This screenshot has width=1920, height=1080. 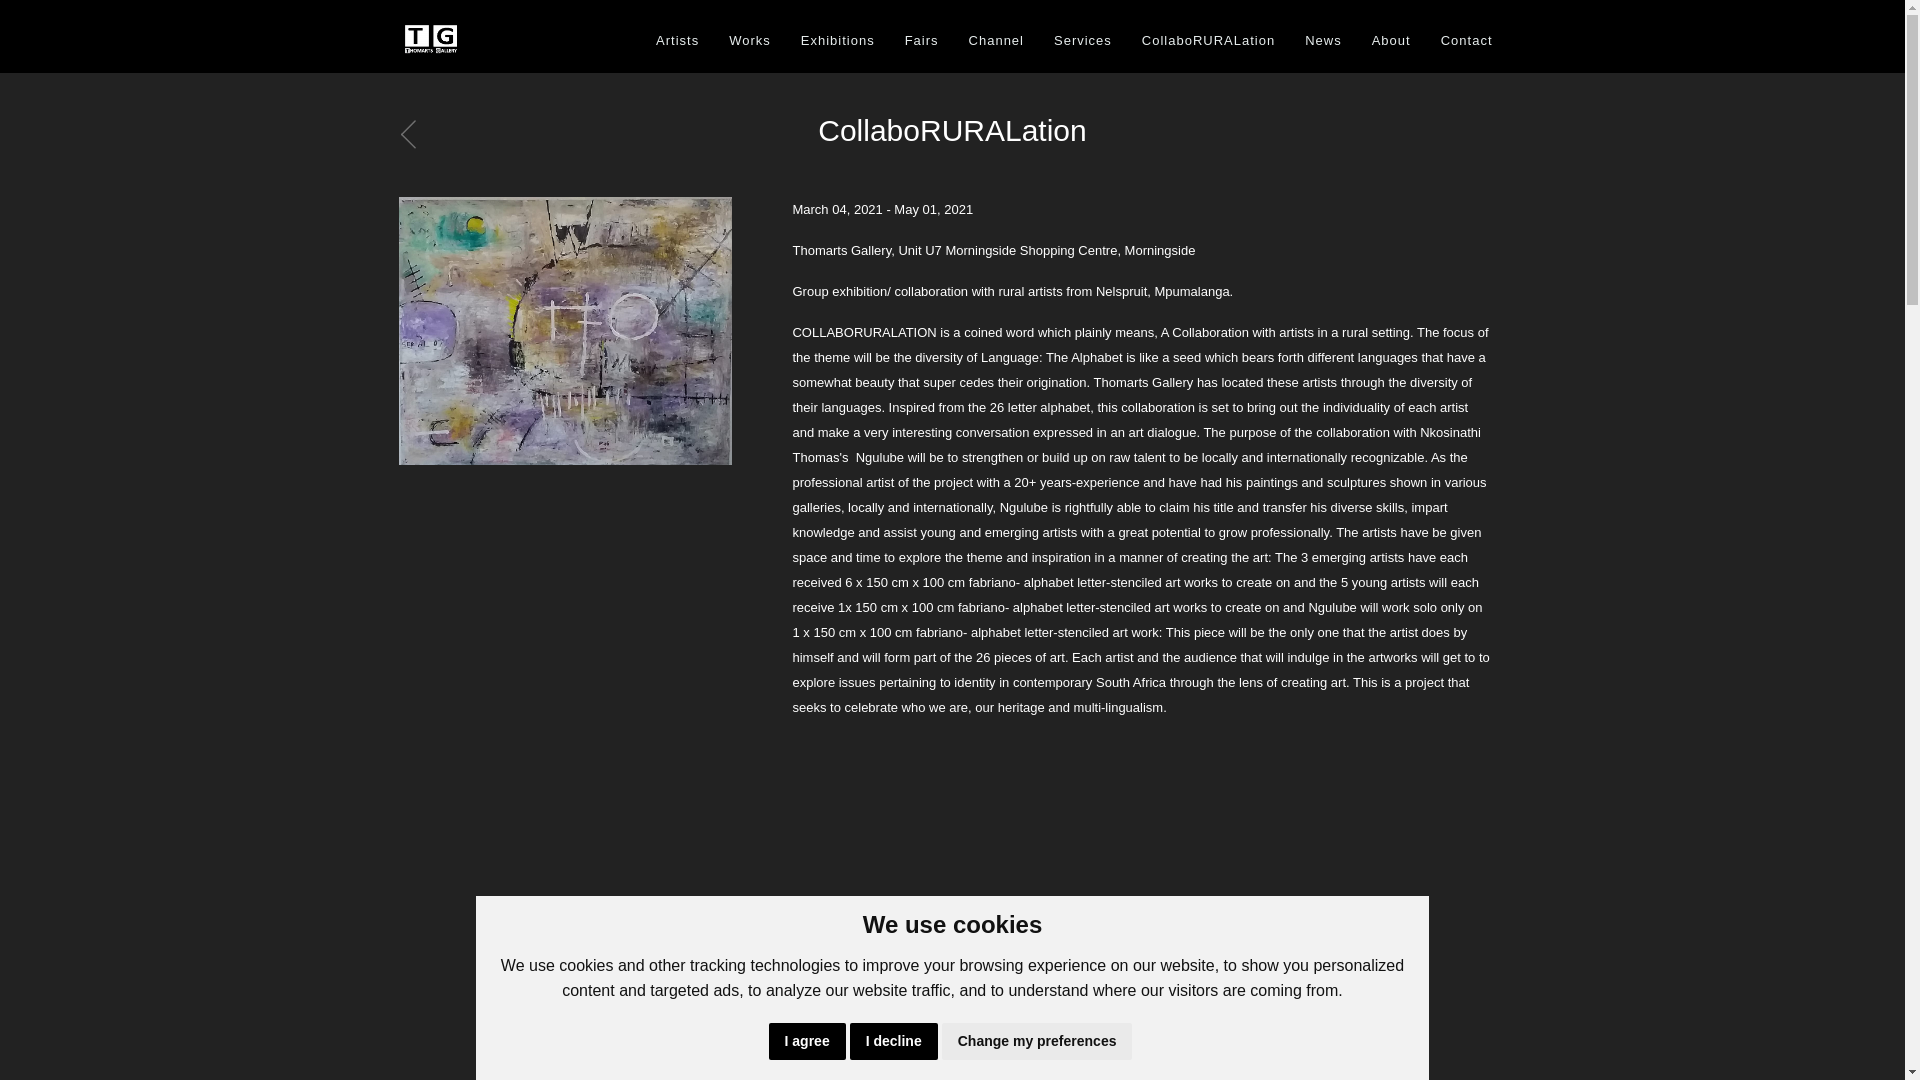 I want to click on I agree, so click(x=808, y=1040).